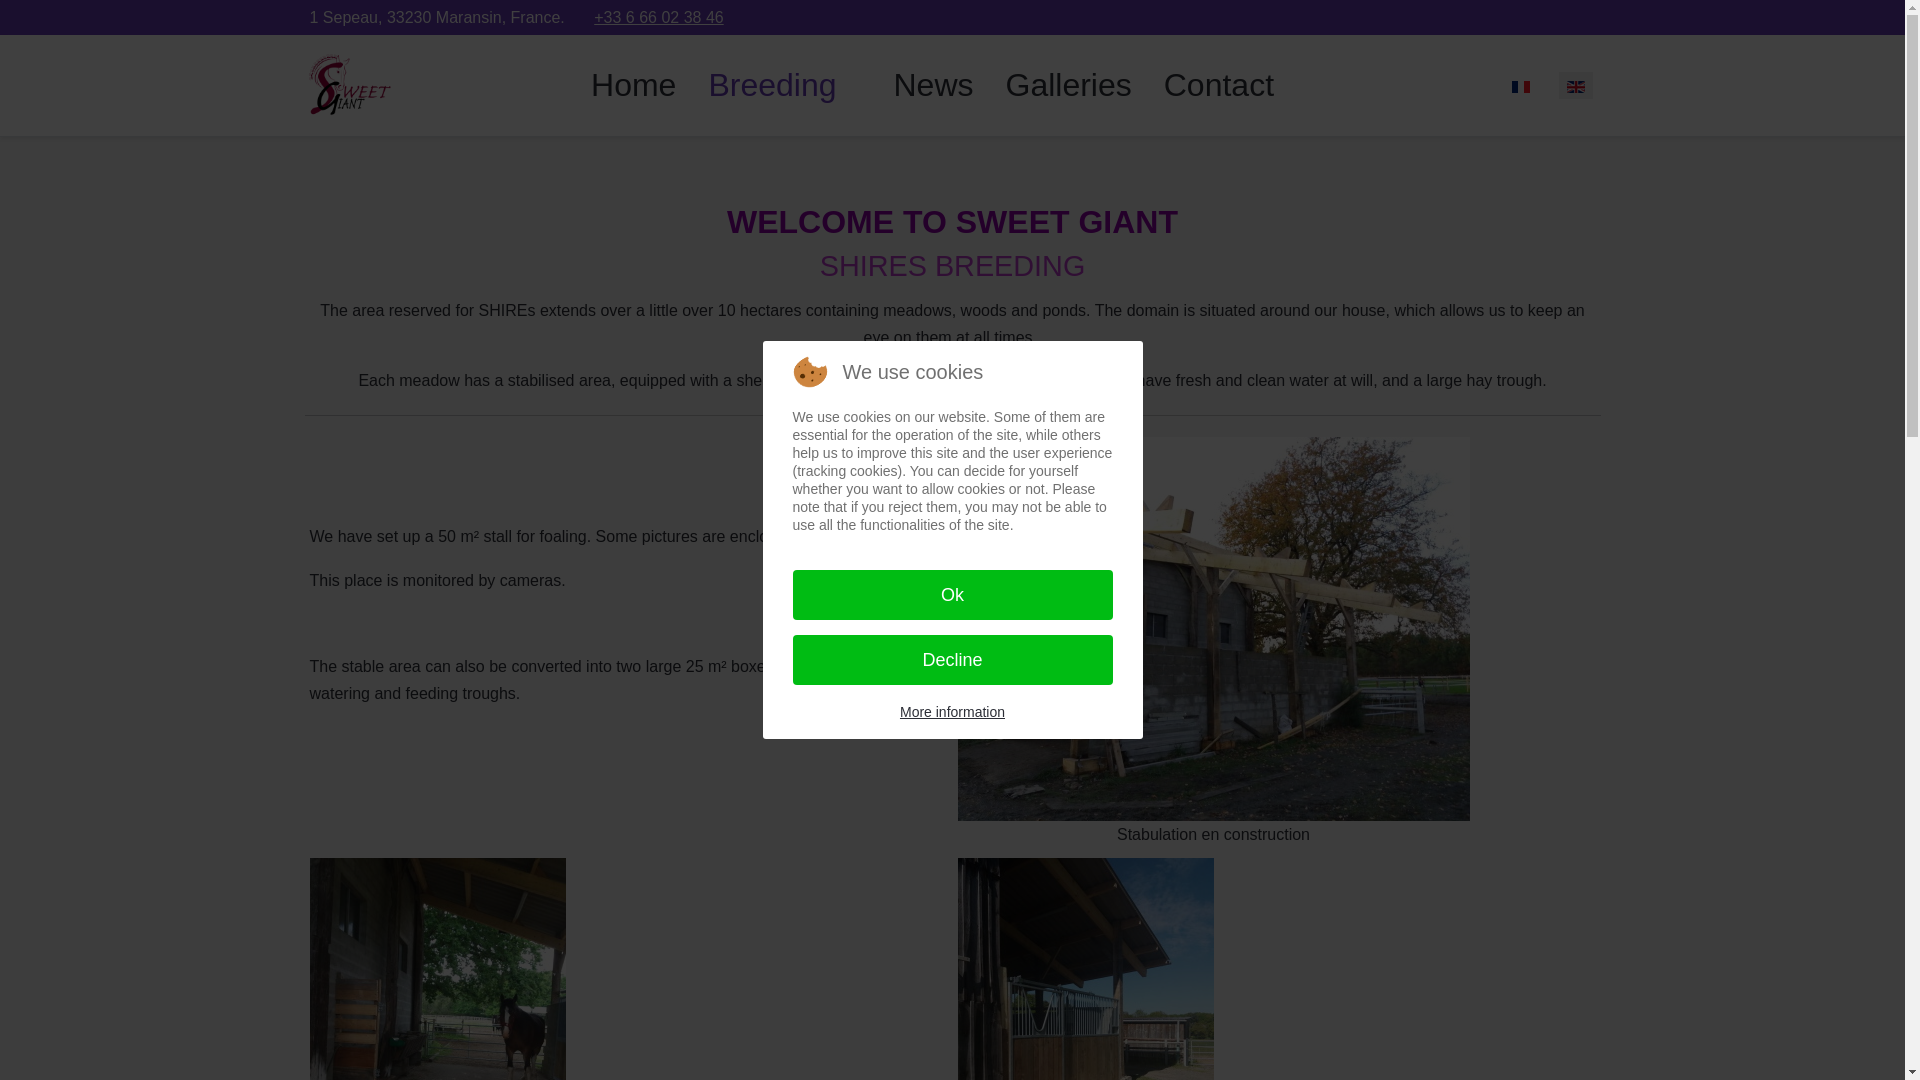 Image resolution: width=1920 pixels, height=1080 pixels. I want to click on Contact, so click(1219, 84).